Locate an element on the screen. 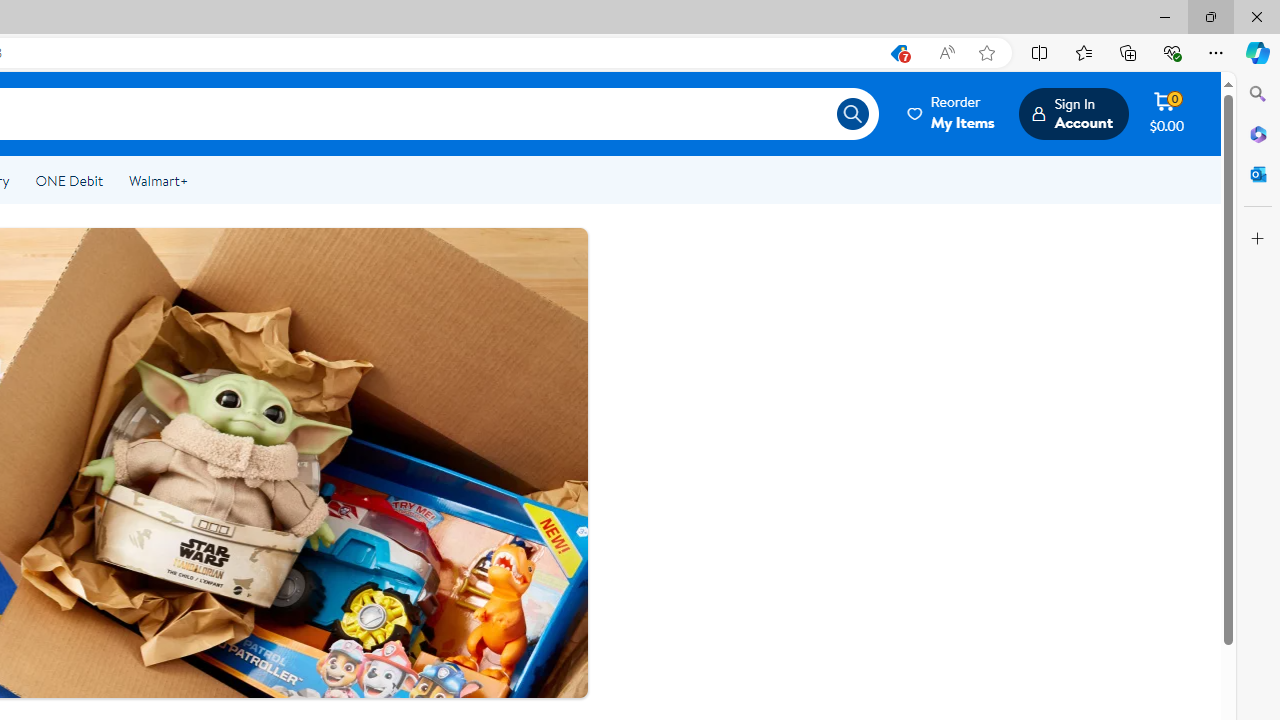  Sign InAccount is located at coordinates (1072, 113).